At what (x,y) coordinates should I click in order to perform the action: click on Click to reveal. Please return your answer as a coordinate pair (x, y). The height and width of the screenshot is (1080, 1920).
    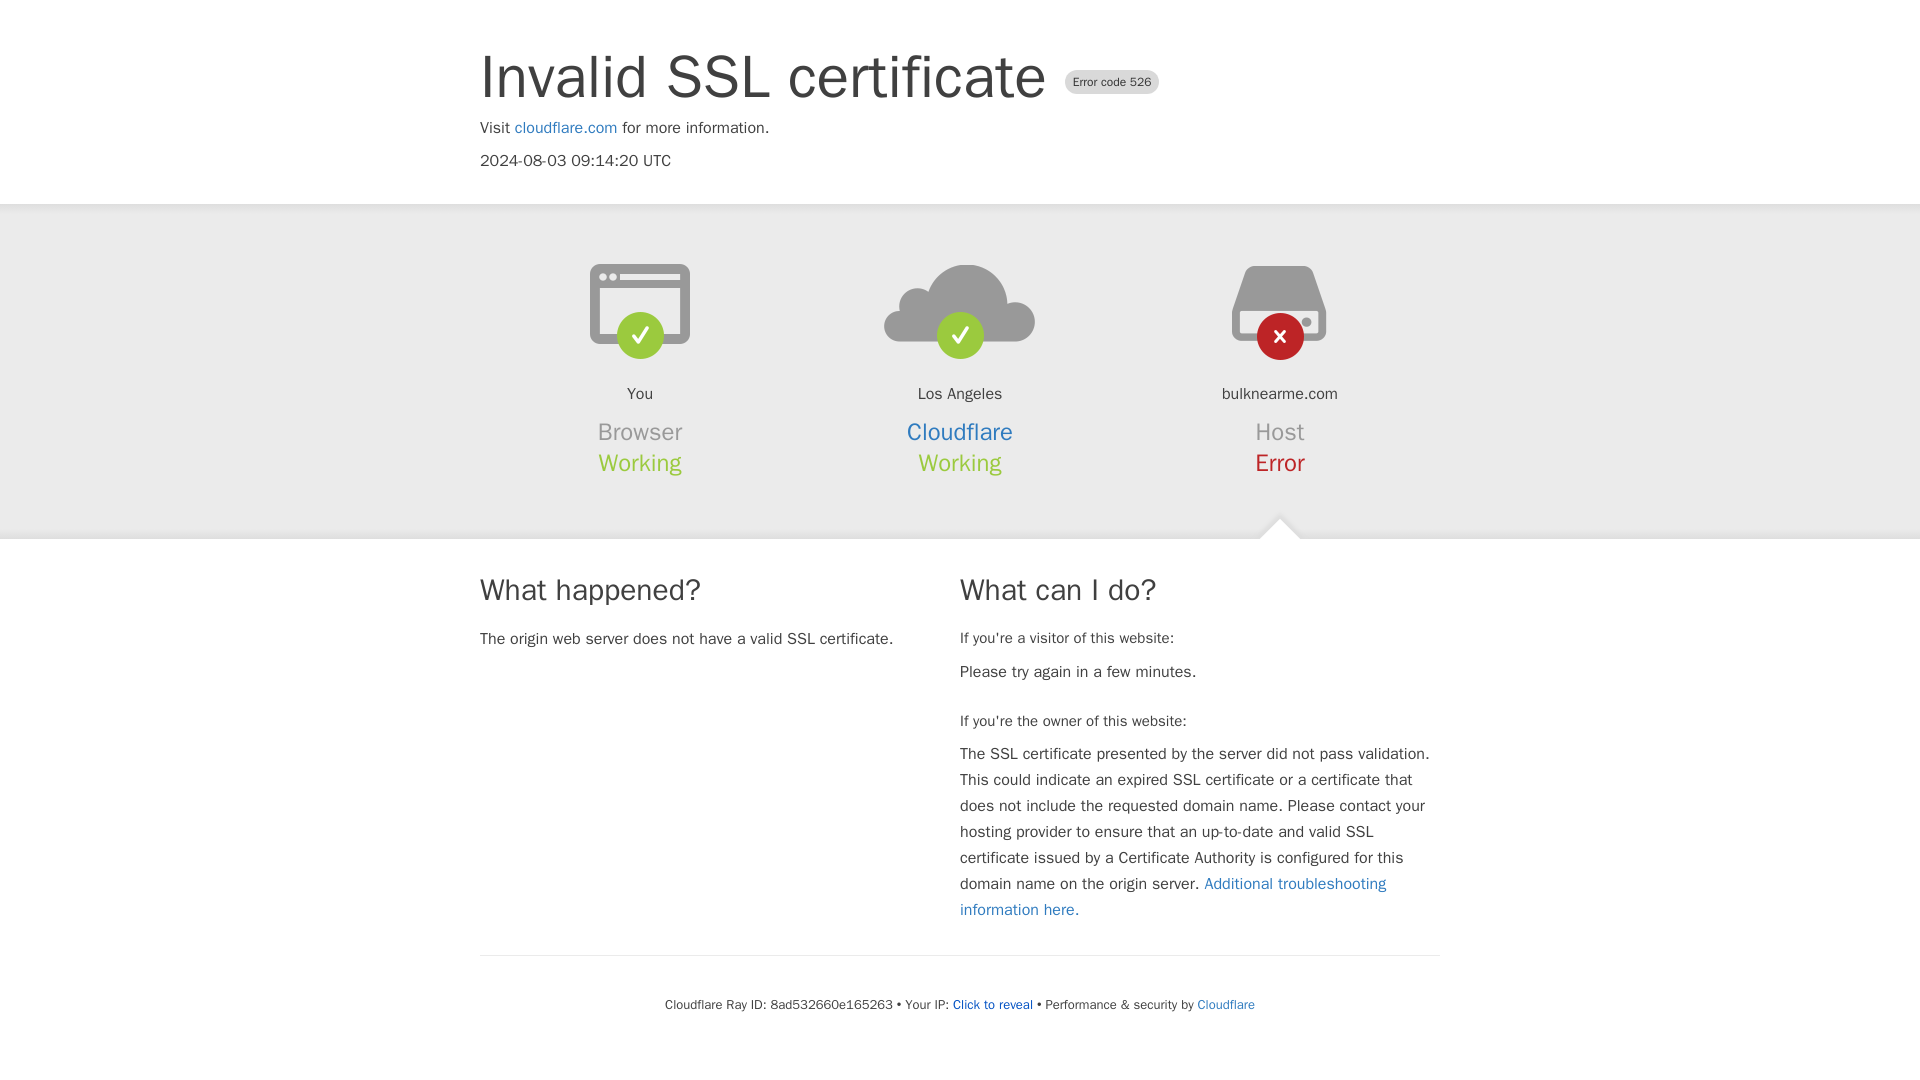
    Looking at the image, I should click on (992, 1004).